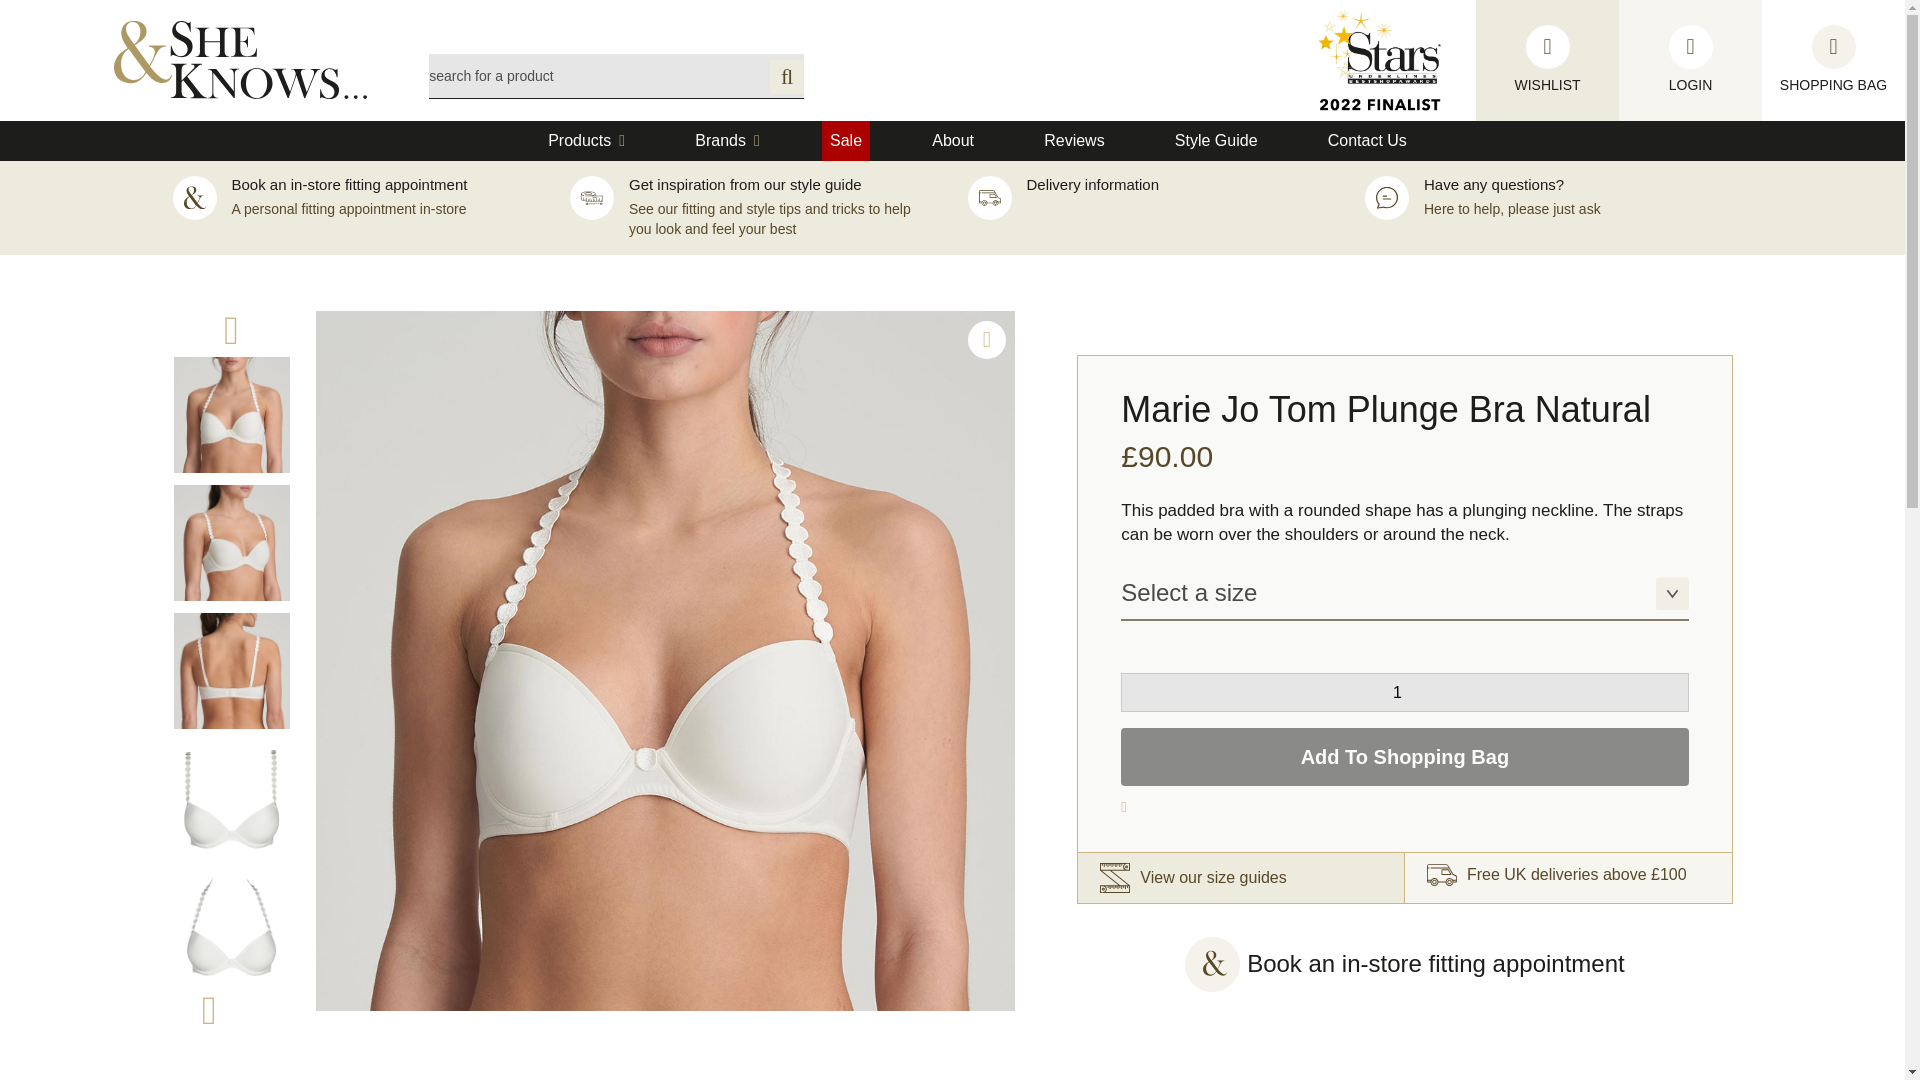 This screenshot has width=1920, height=1080. I want to click on SHOPPING BAG, so click(1833, 60).